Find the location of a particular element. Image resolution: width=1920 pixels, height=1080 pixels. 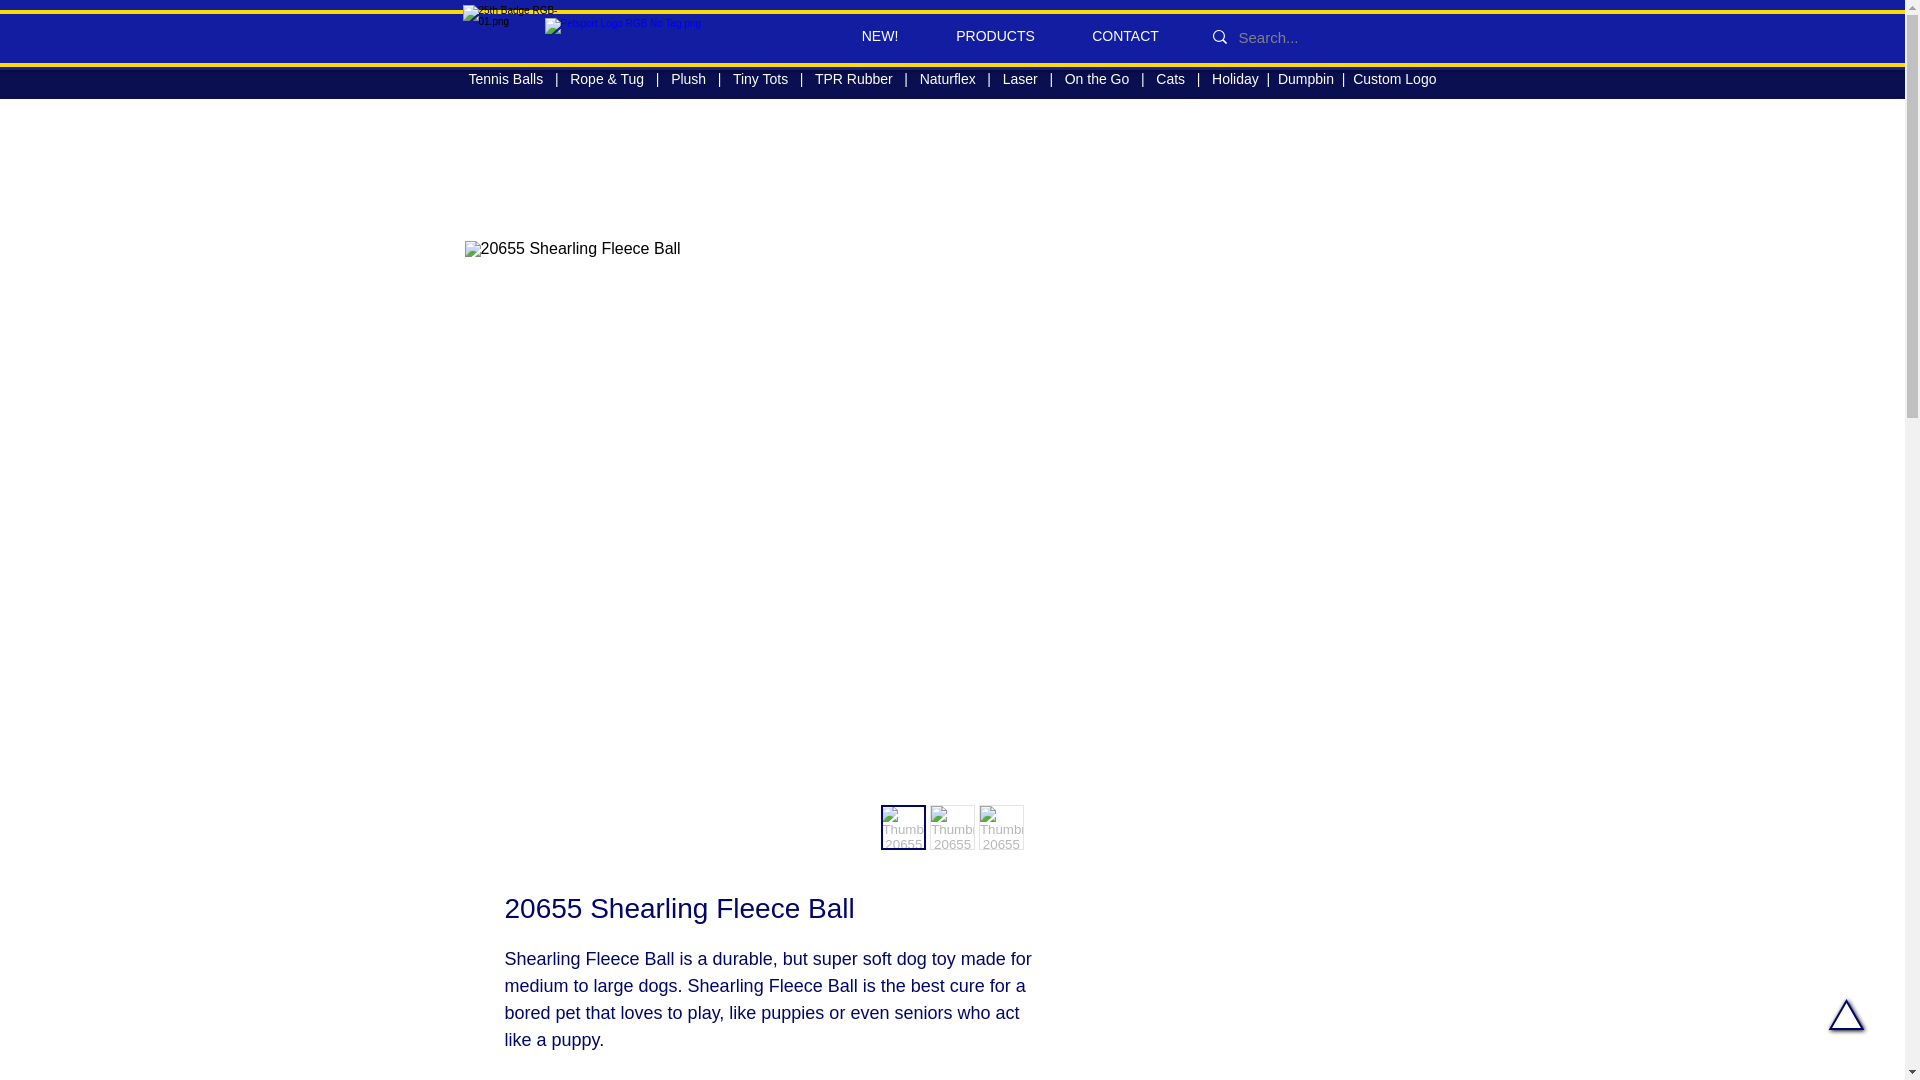

Naturflex is located at coordinates (947, 79).